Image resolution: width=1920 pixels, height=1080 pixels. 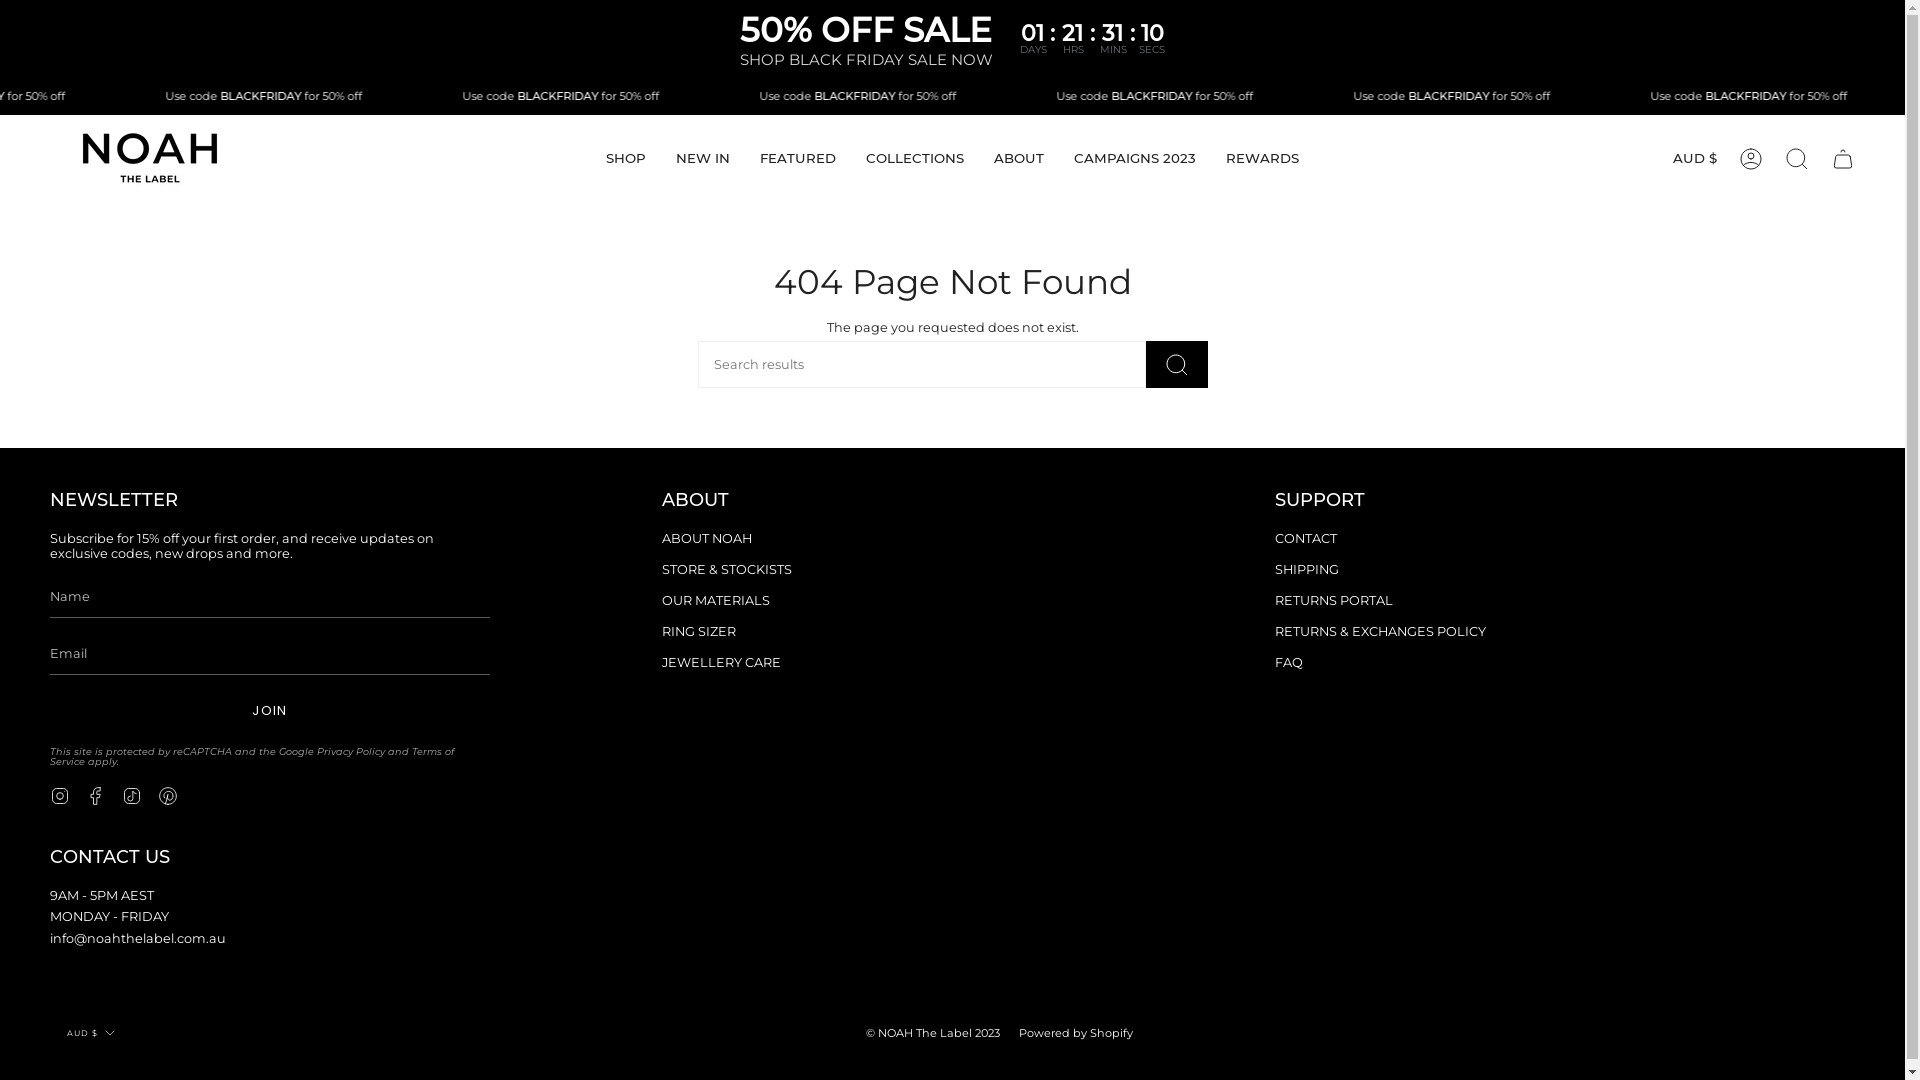 I want to click on OUR MATERIALS, so click(x=716, y=600).